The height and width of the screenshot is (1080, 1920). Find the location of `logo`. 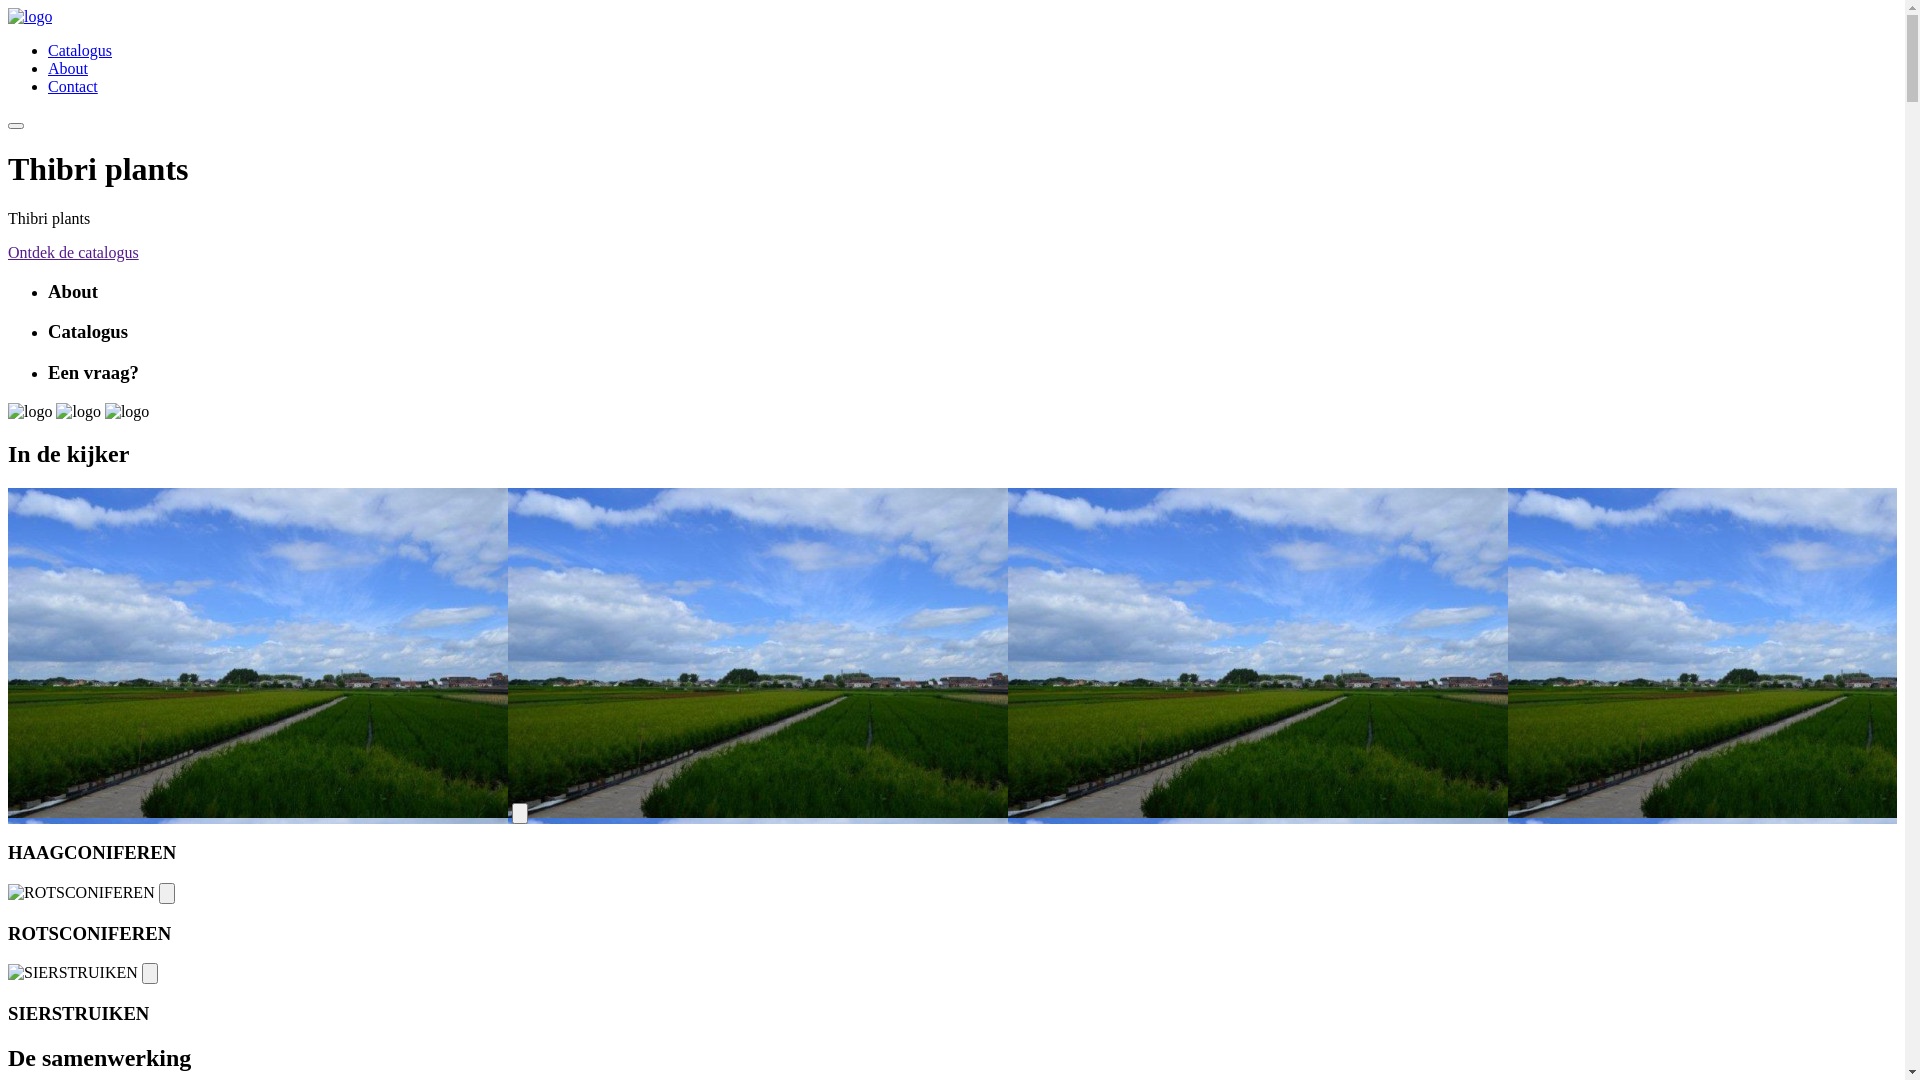

logo is located at coordinates (78, 412).